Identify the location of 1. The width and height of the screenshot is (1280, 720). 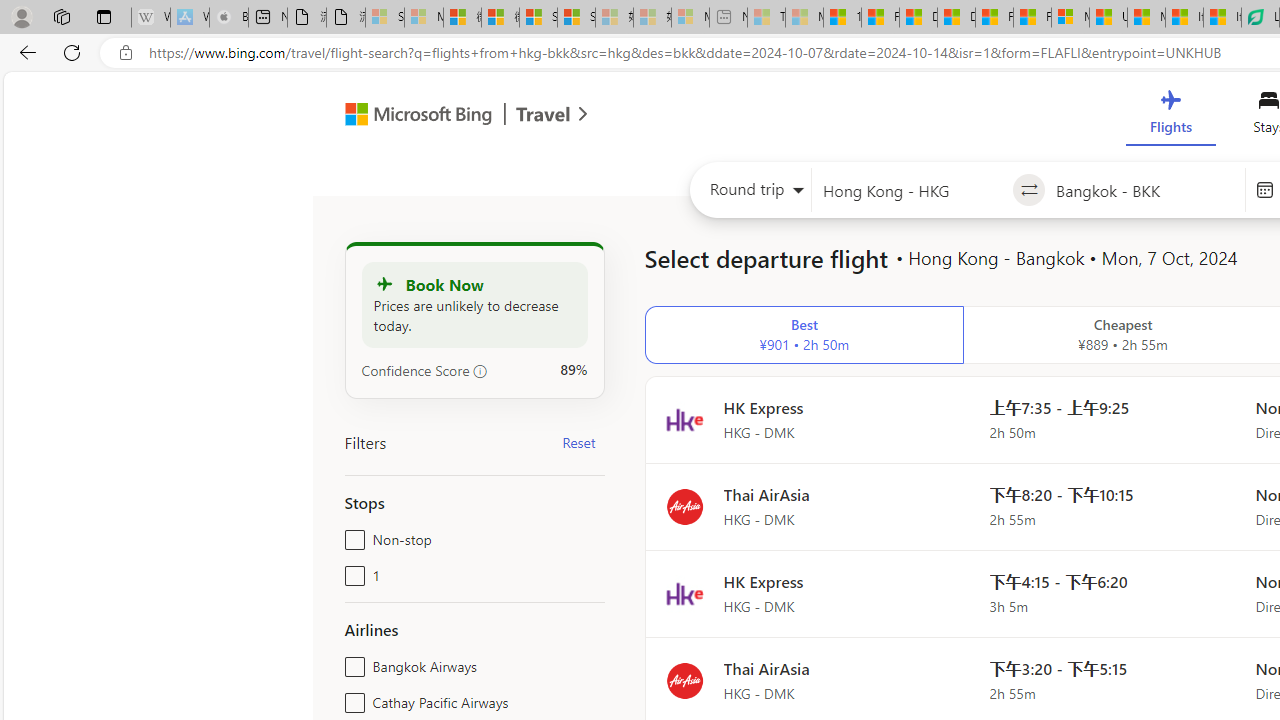
(351, 572).